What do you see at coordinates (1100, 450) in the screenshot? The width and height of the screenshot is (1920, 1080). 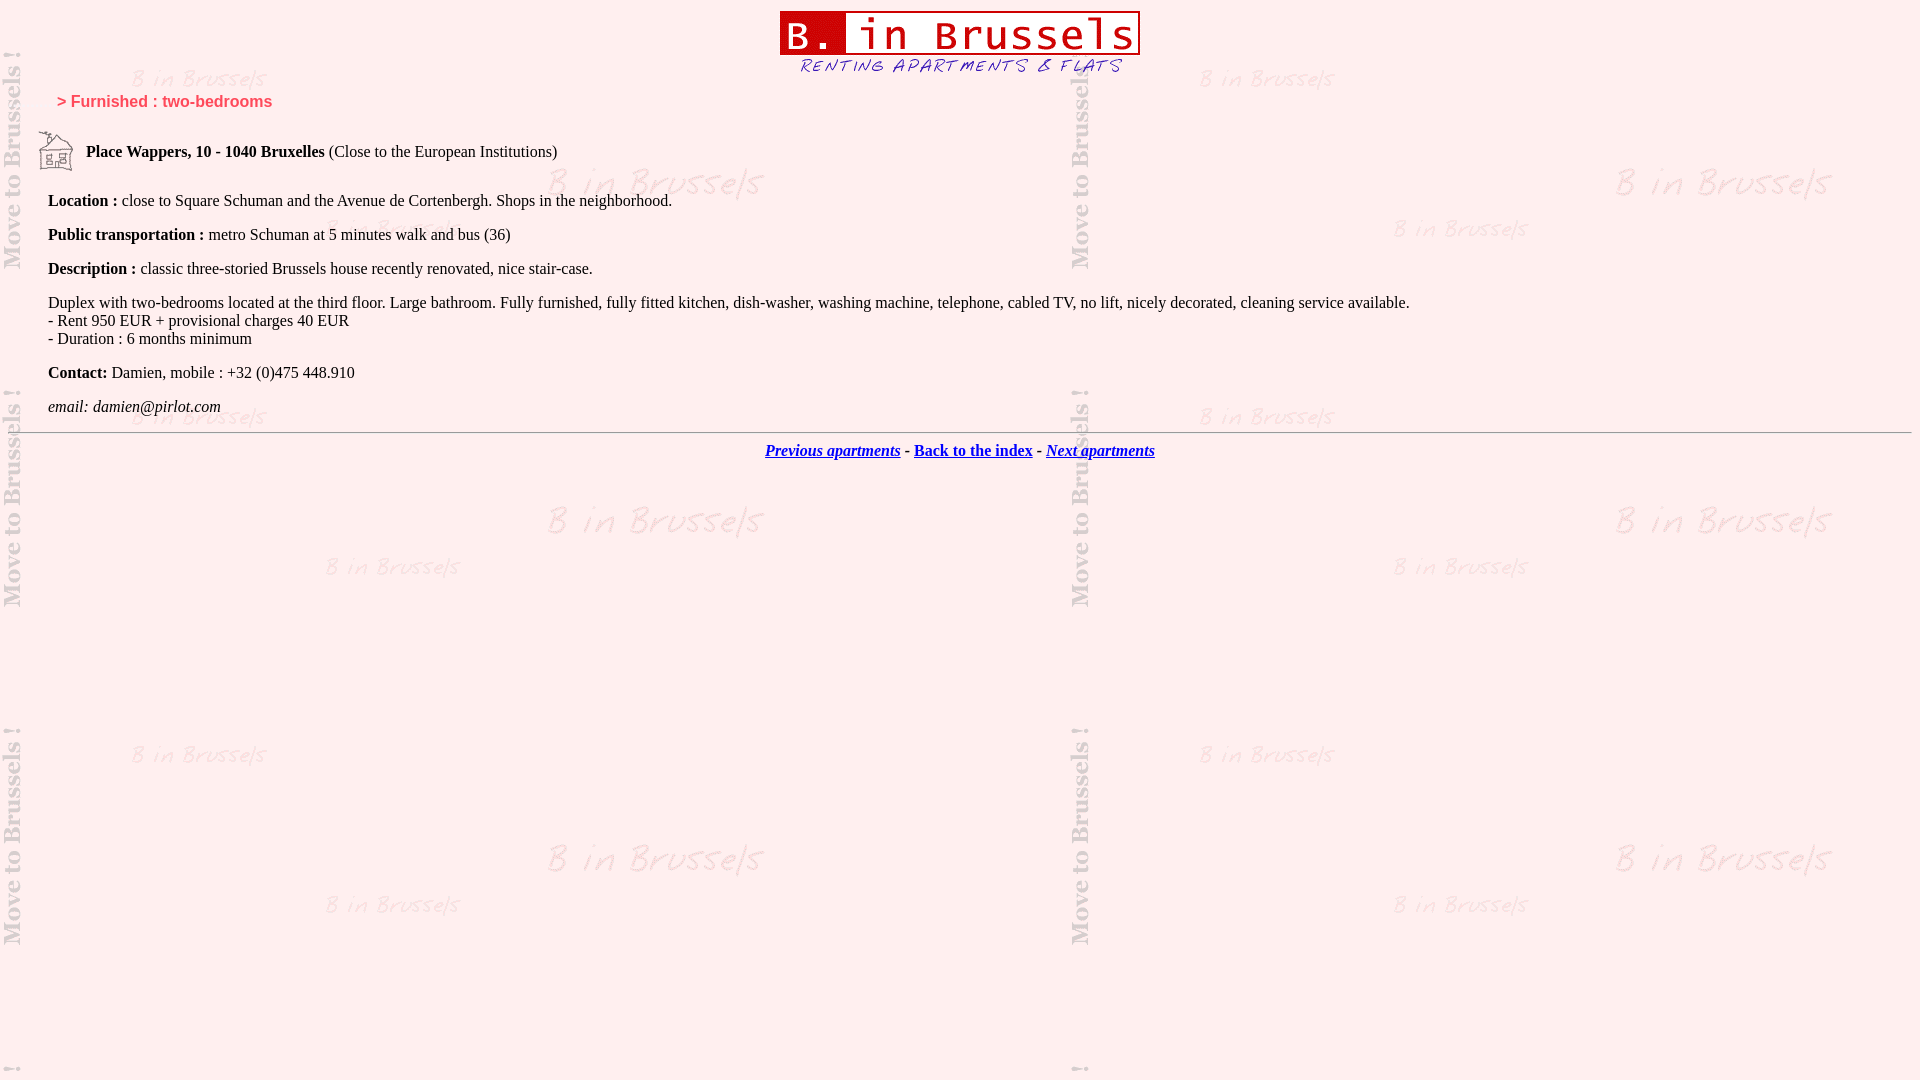 I see `Next apartments` at bounding box center [1100, 450].